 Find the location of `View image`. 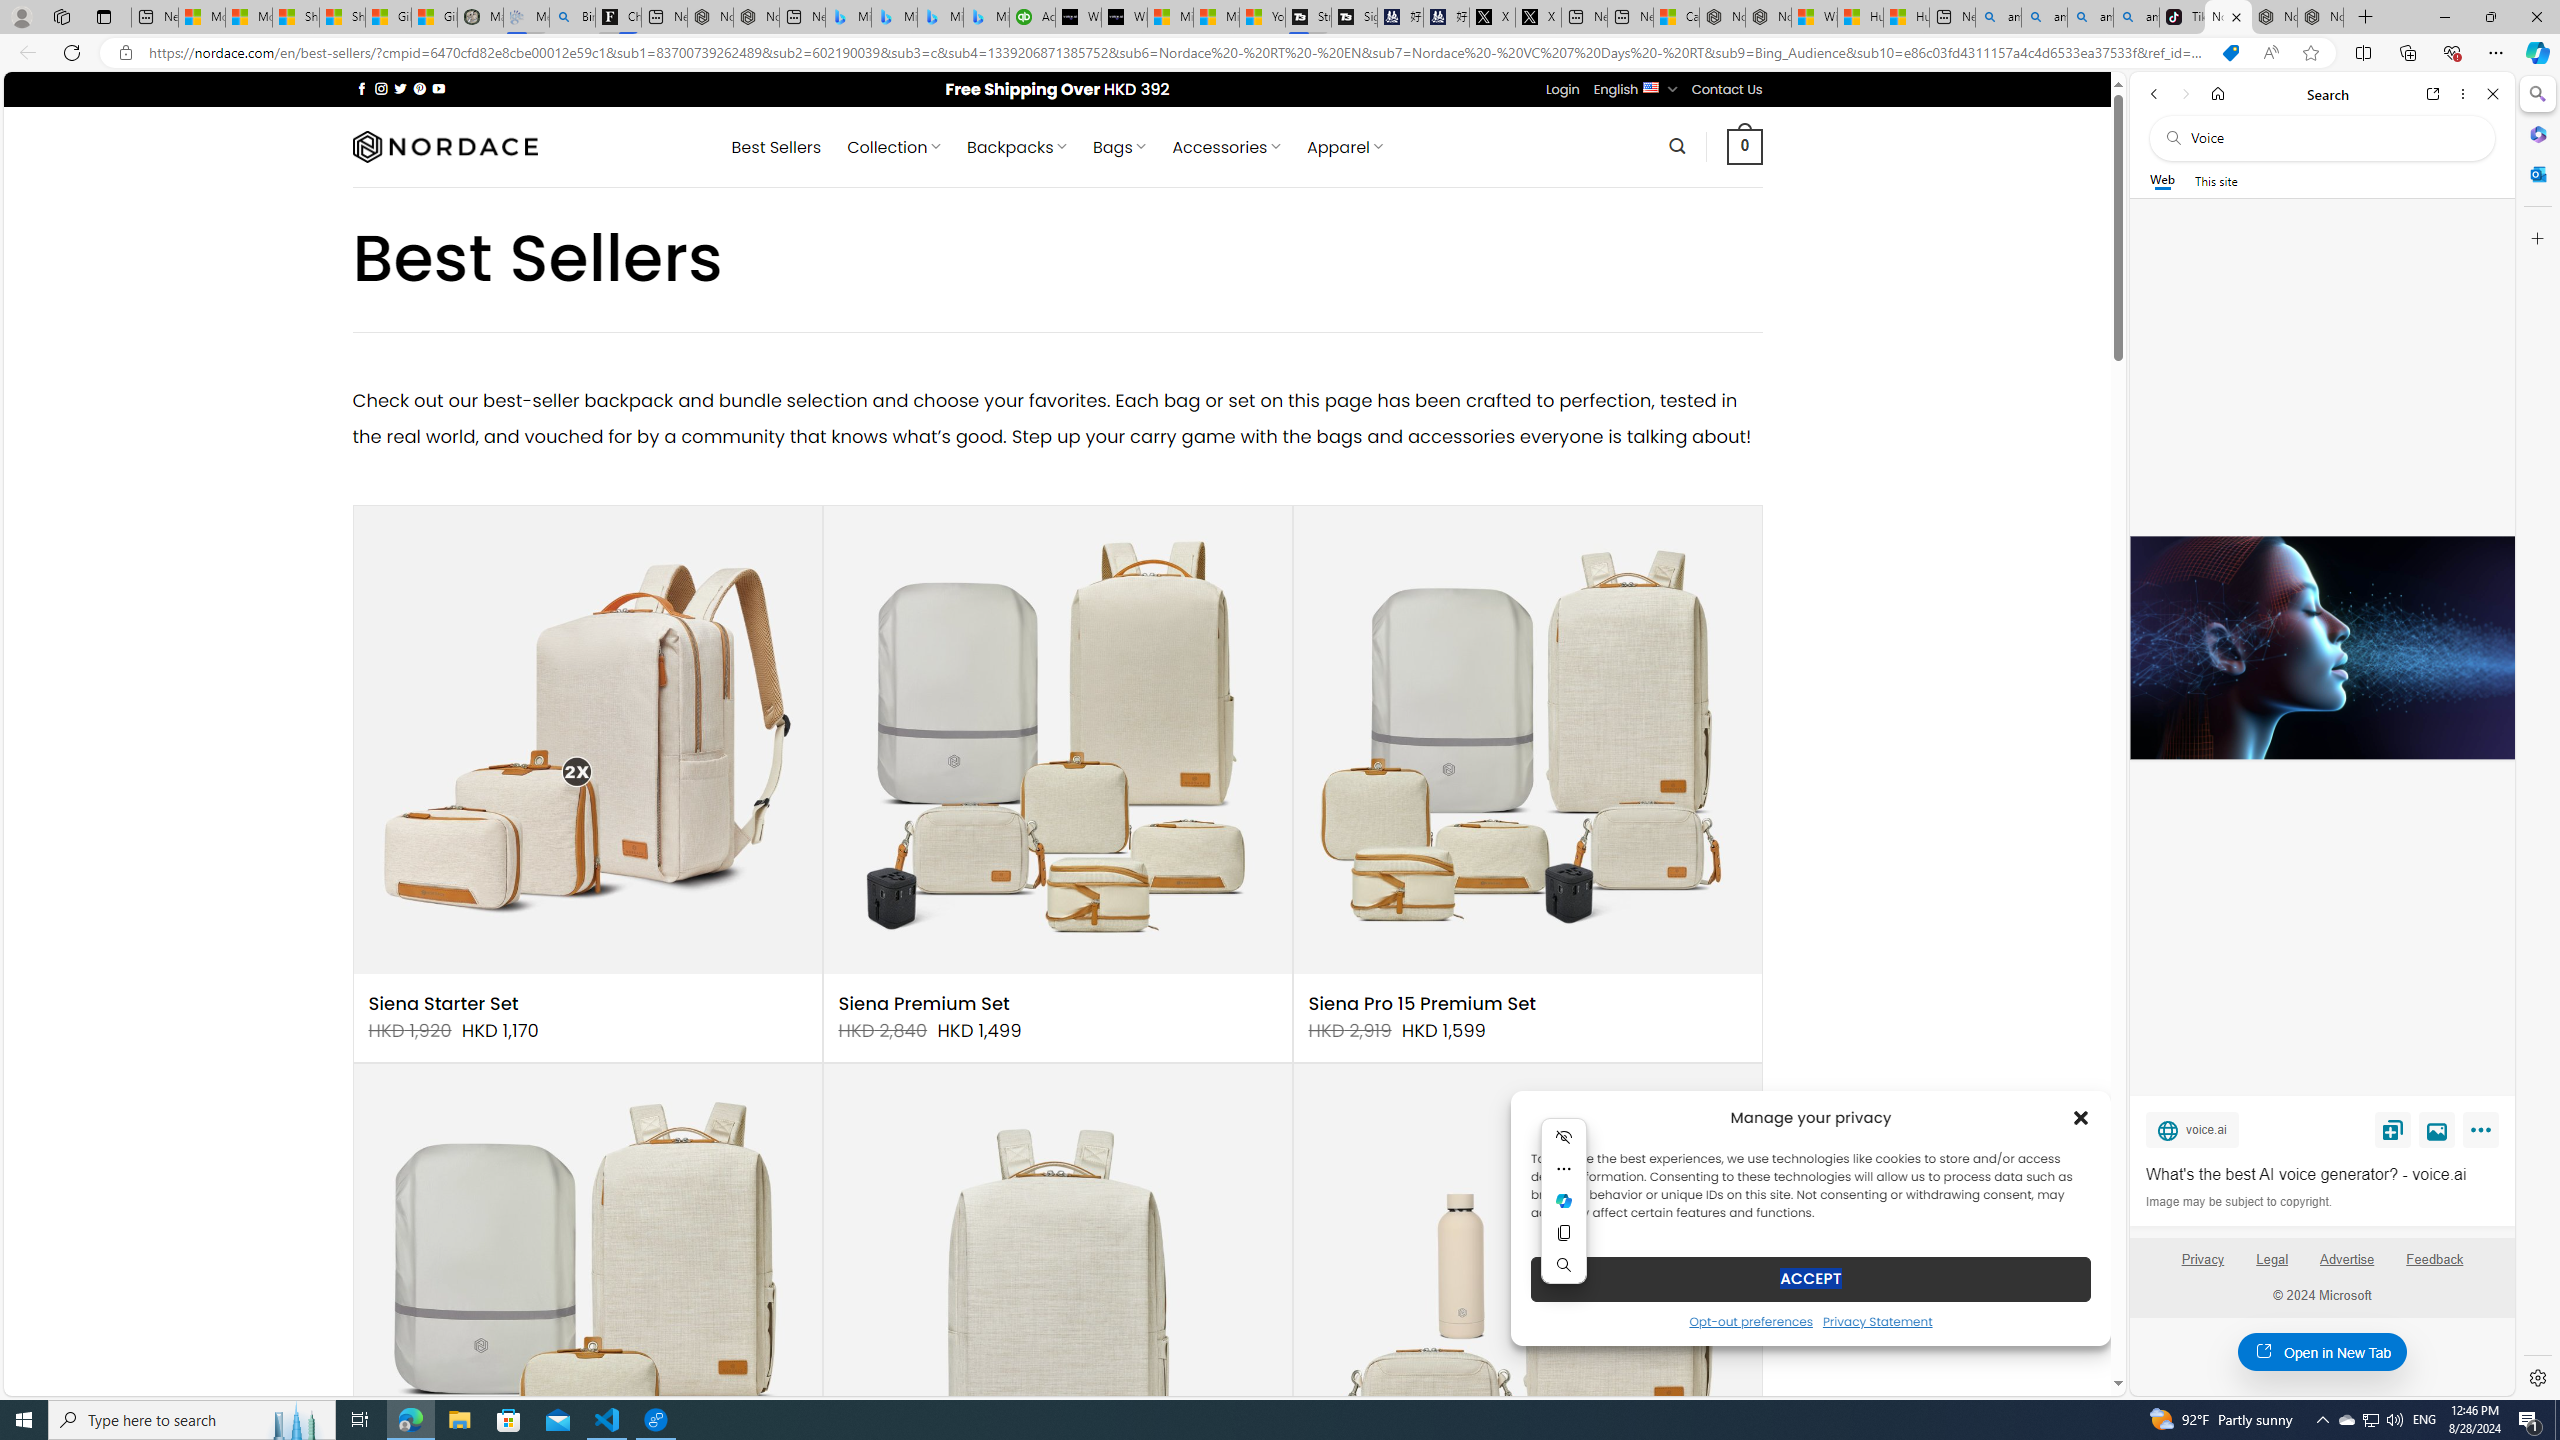

View image is located at coordinates (2437, 1129).